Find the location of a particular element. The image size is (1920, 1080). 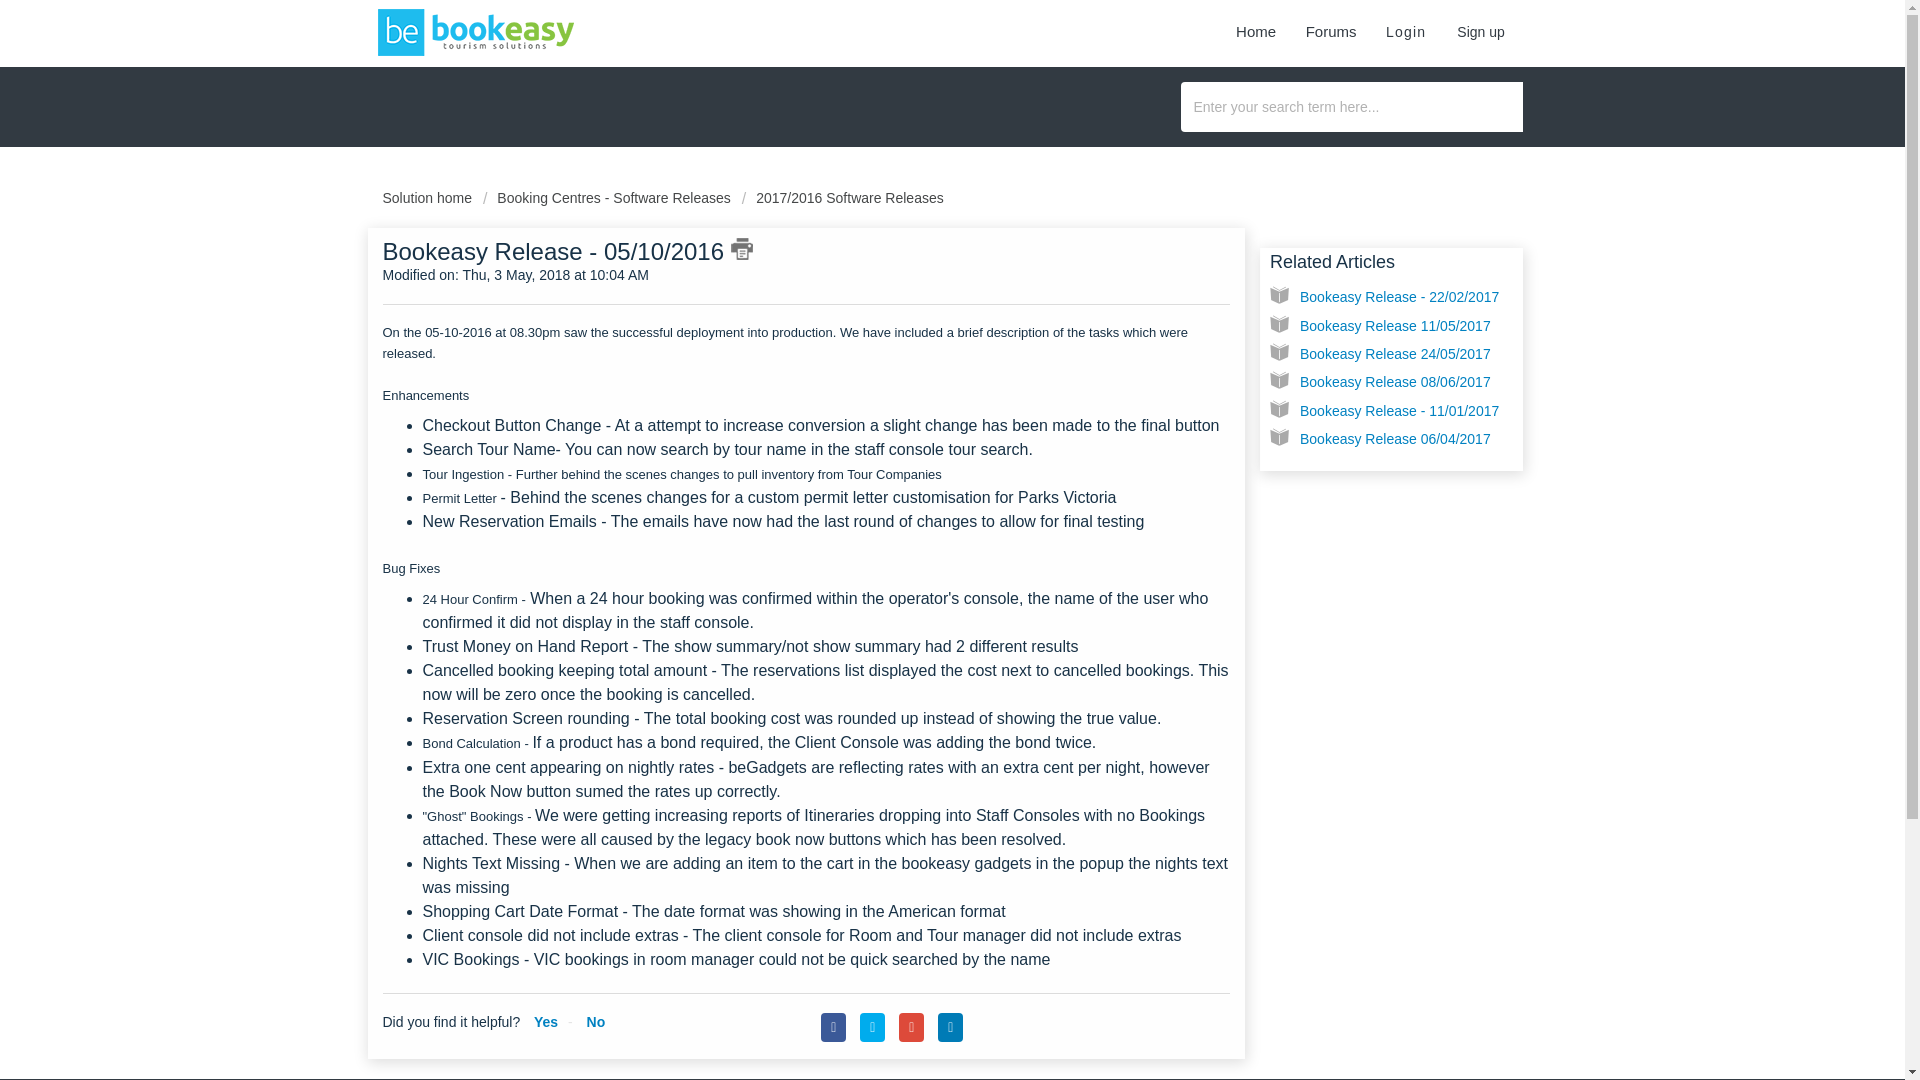

Home is located at coordinates (1256, 28).